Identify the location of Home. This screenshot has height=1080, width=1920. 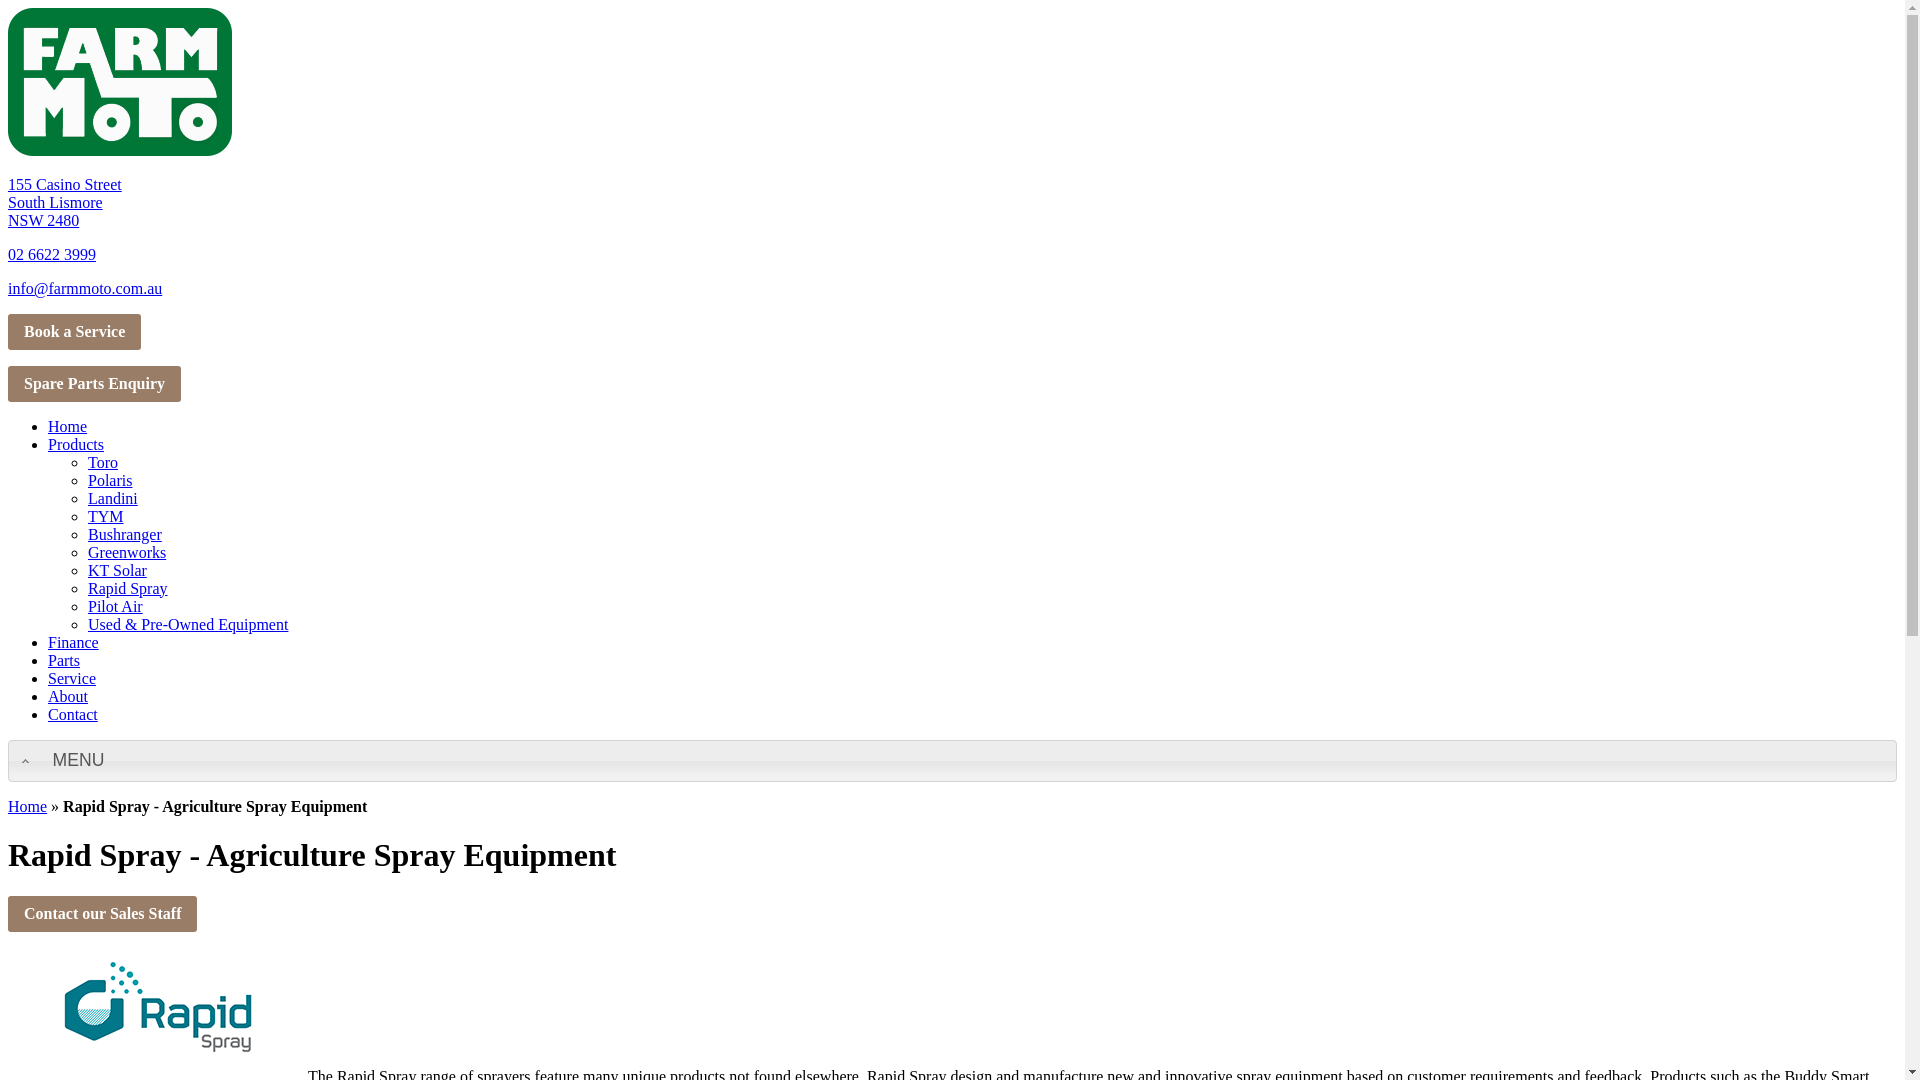
(68, 426).